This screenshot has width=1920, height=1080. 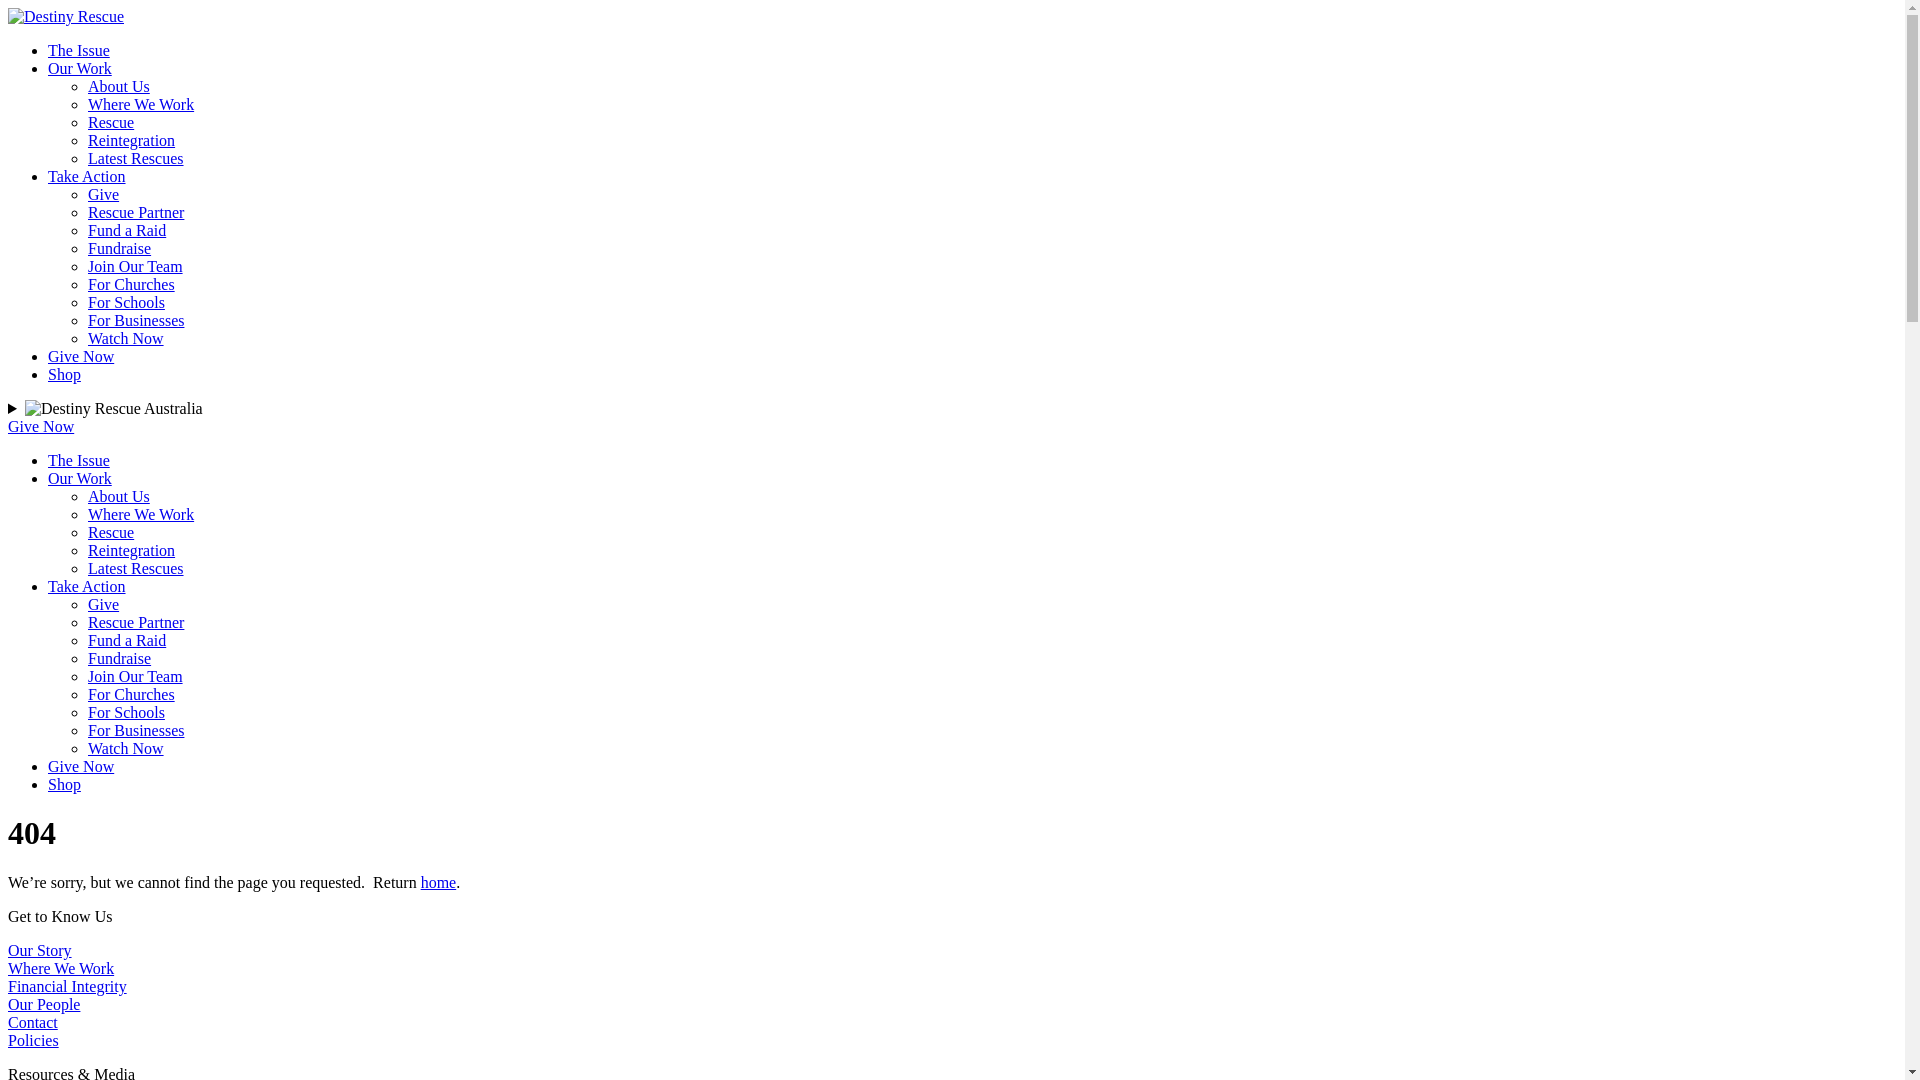 I want to click on For Businesses, so click(x=136, y=730).